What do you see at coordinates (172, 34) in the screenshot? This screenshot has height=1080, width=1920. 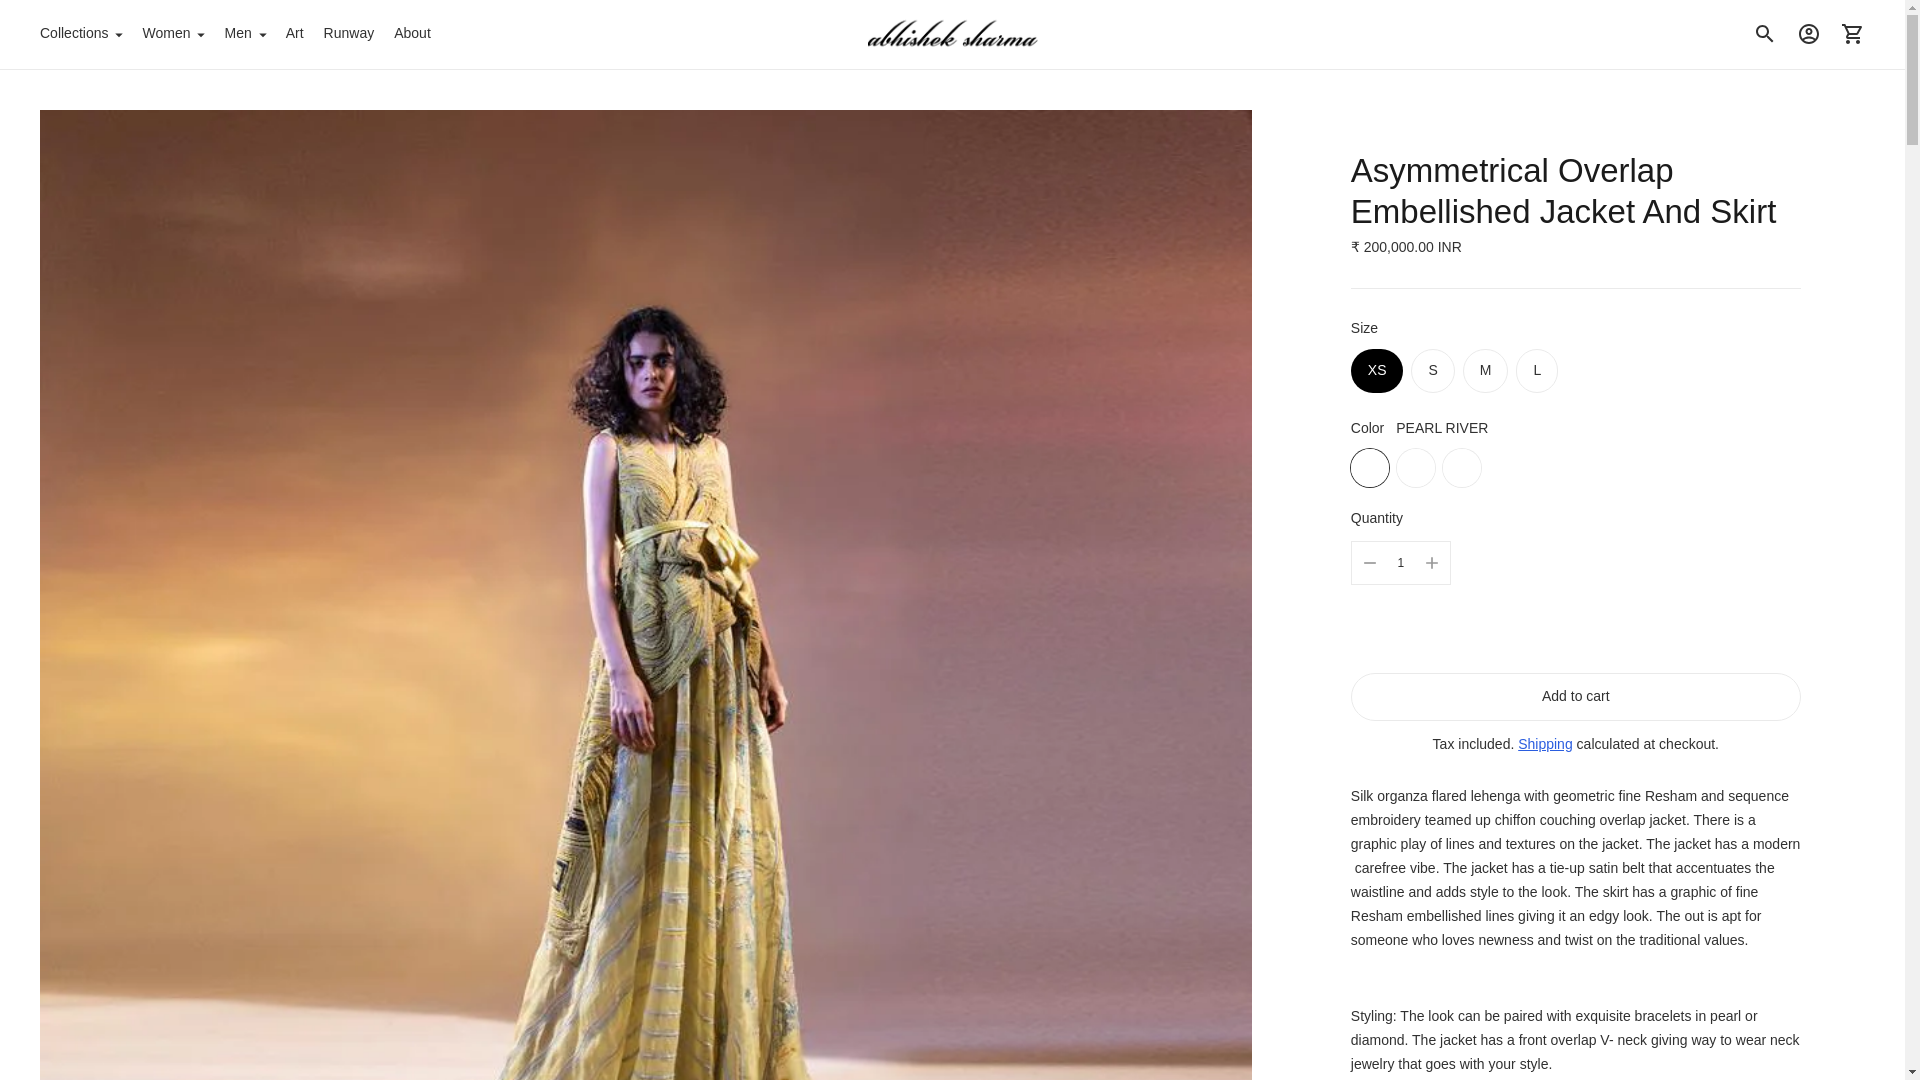 I see `Women` at bounding box center [172, 34].